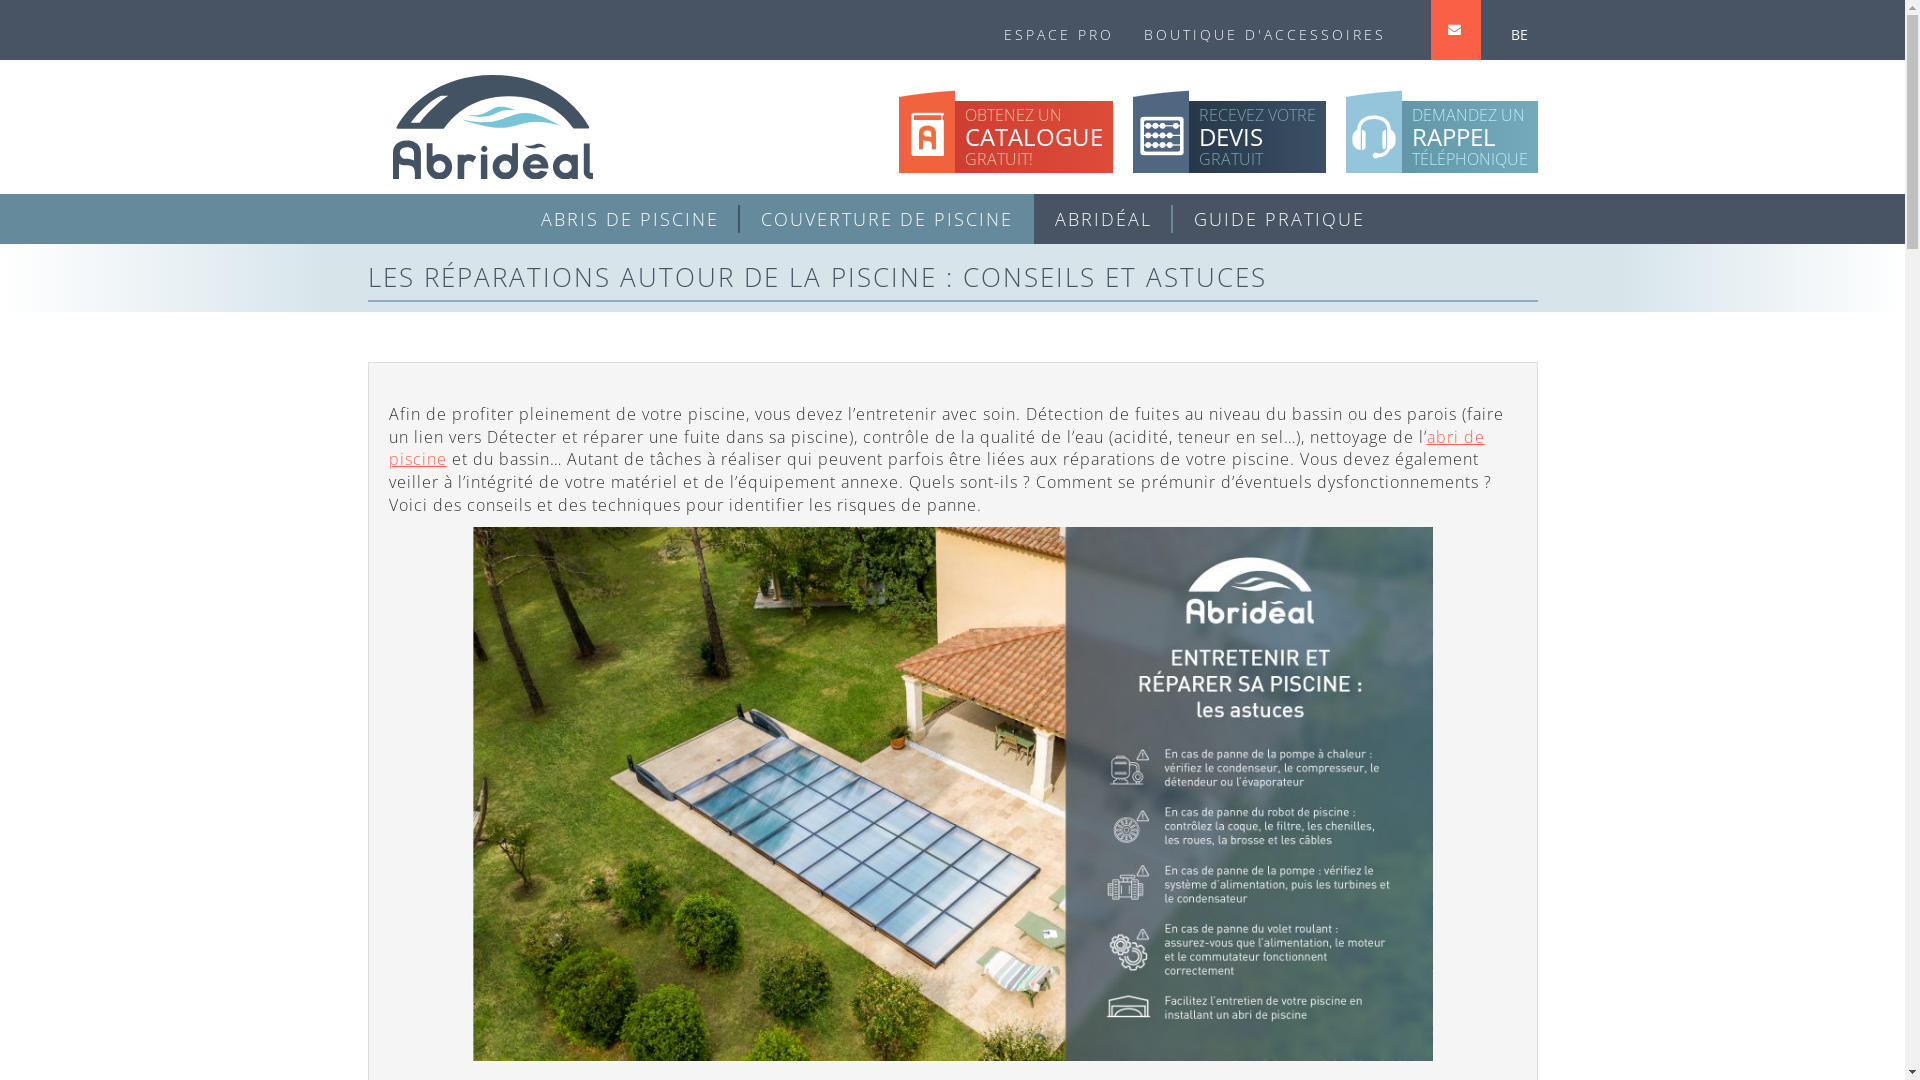  What do you see at coordinates (887, 219) in the screenshot?
I see `COUVERTURE DE PISCINE` at bounding box center [887, 219].